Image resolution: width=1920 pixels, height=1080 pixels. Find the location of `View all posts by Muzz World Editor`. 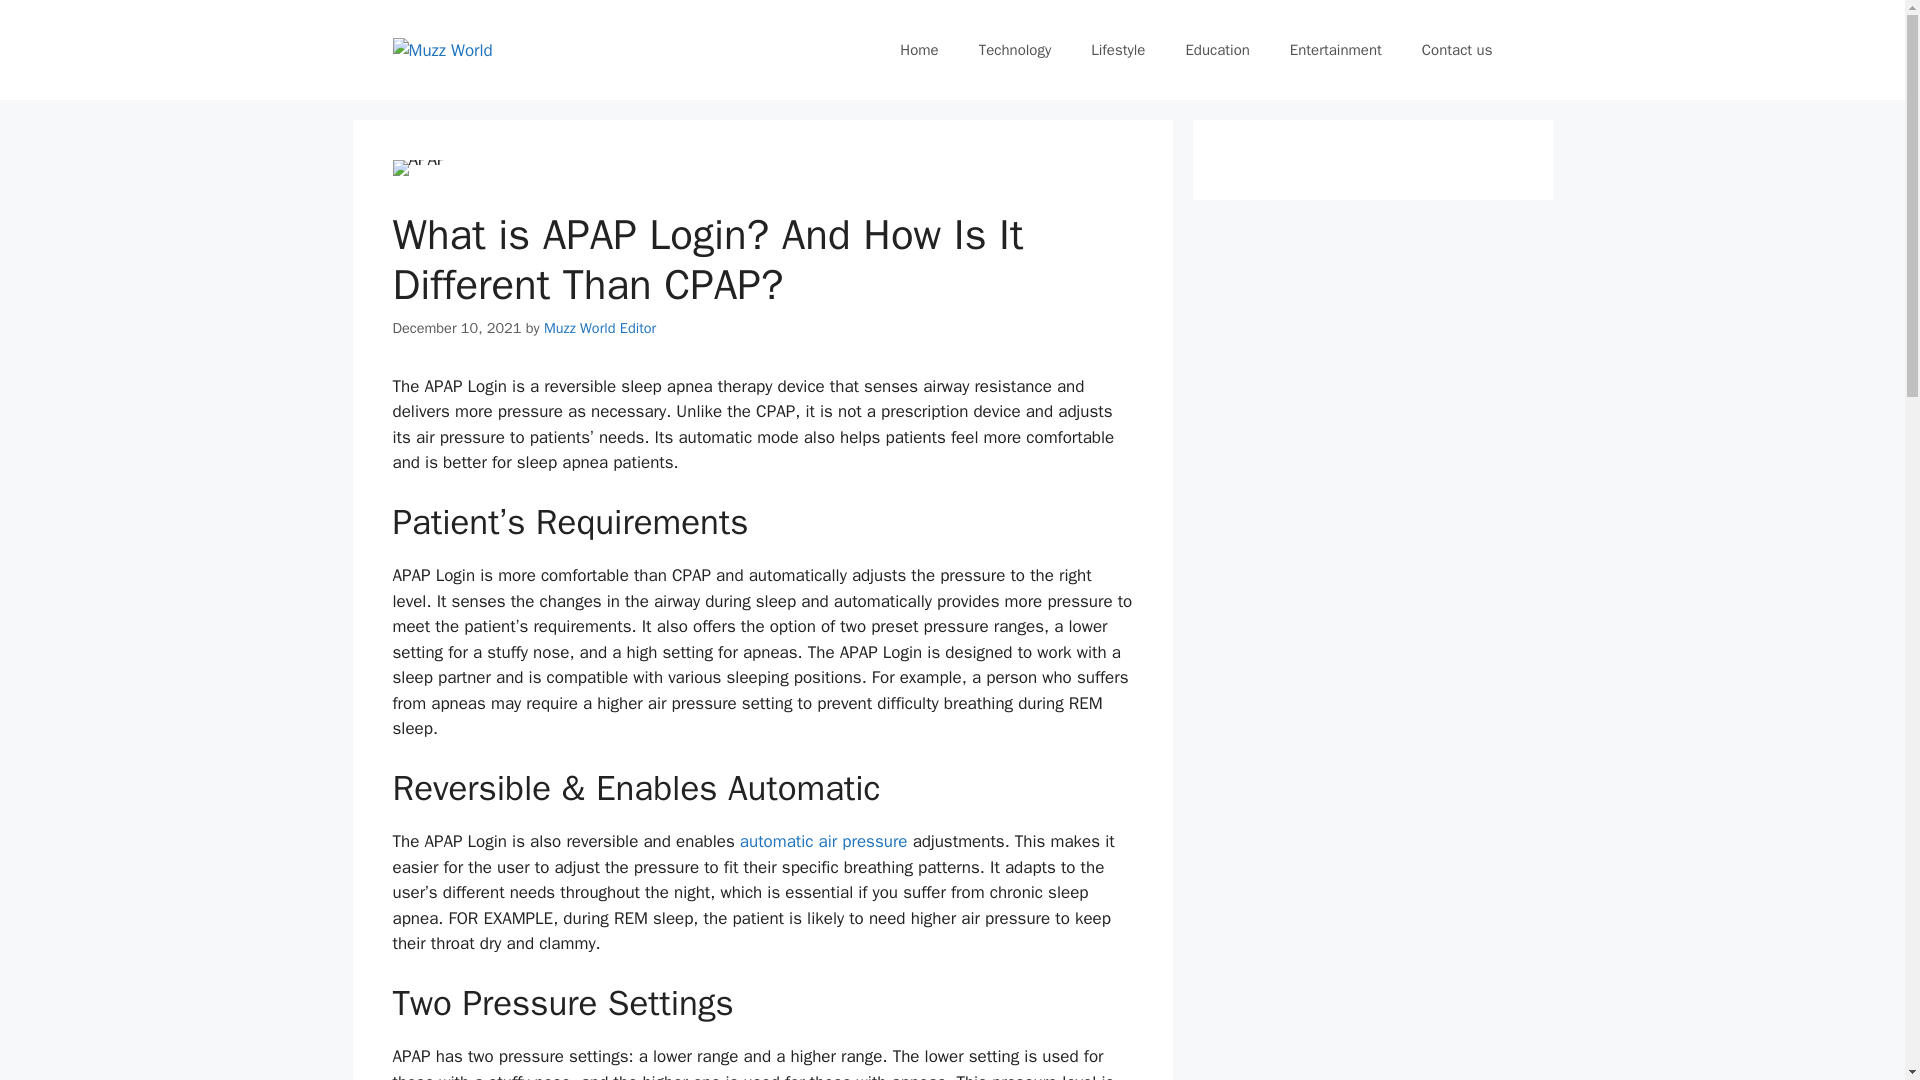

View all posts by Muzz World Editor is located at coordinates (600, 327).